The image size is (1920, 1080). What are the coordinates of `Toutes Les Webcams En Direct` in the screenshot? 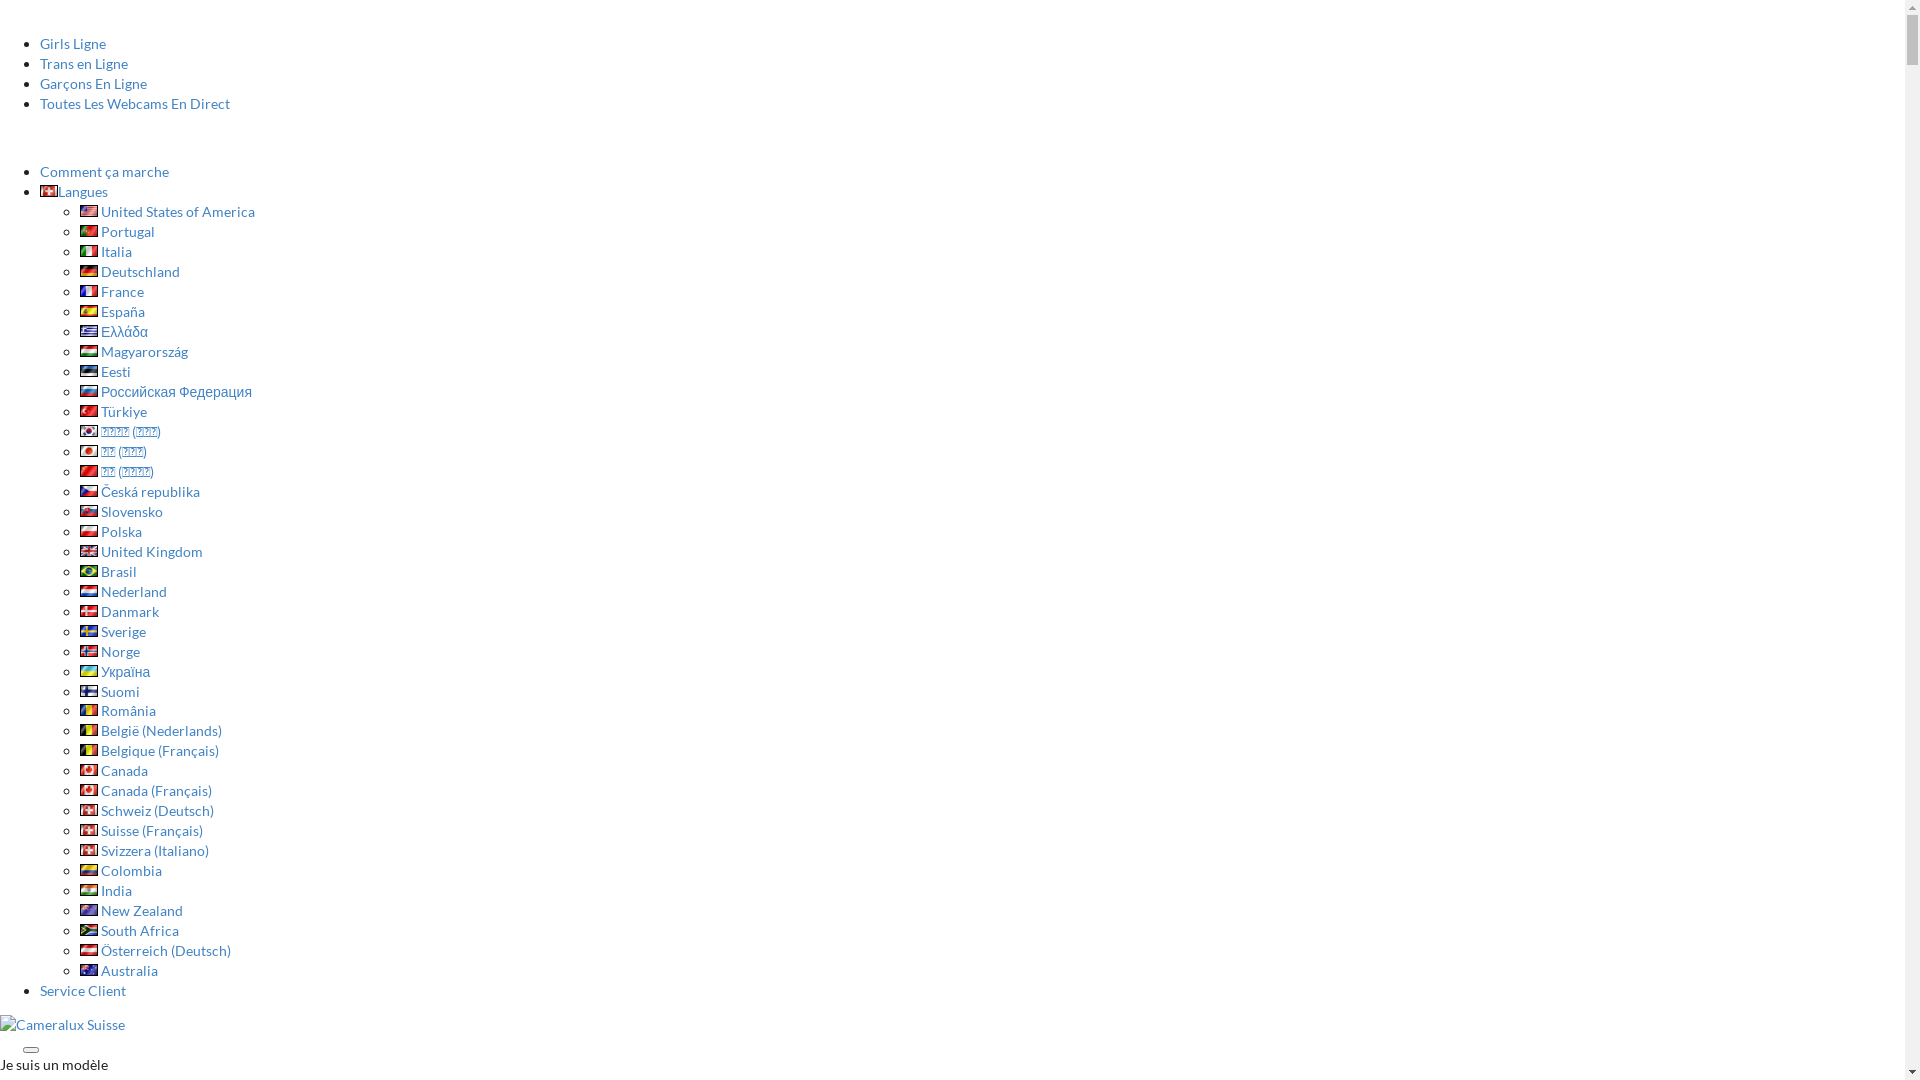 It's located at (135, 104).